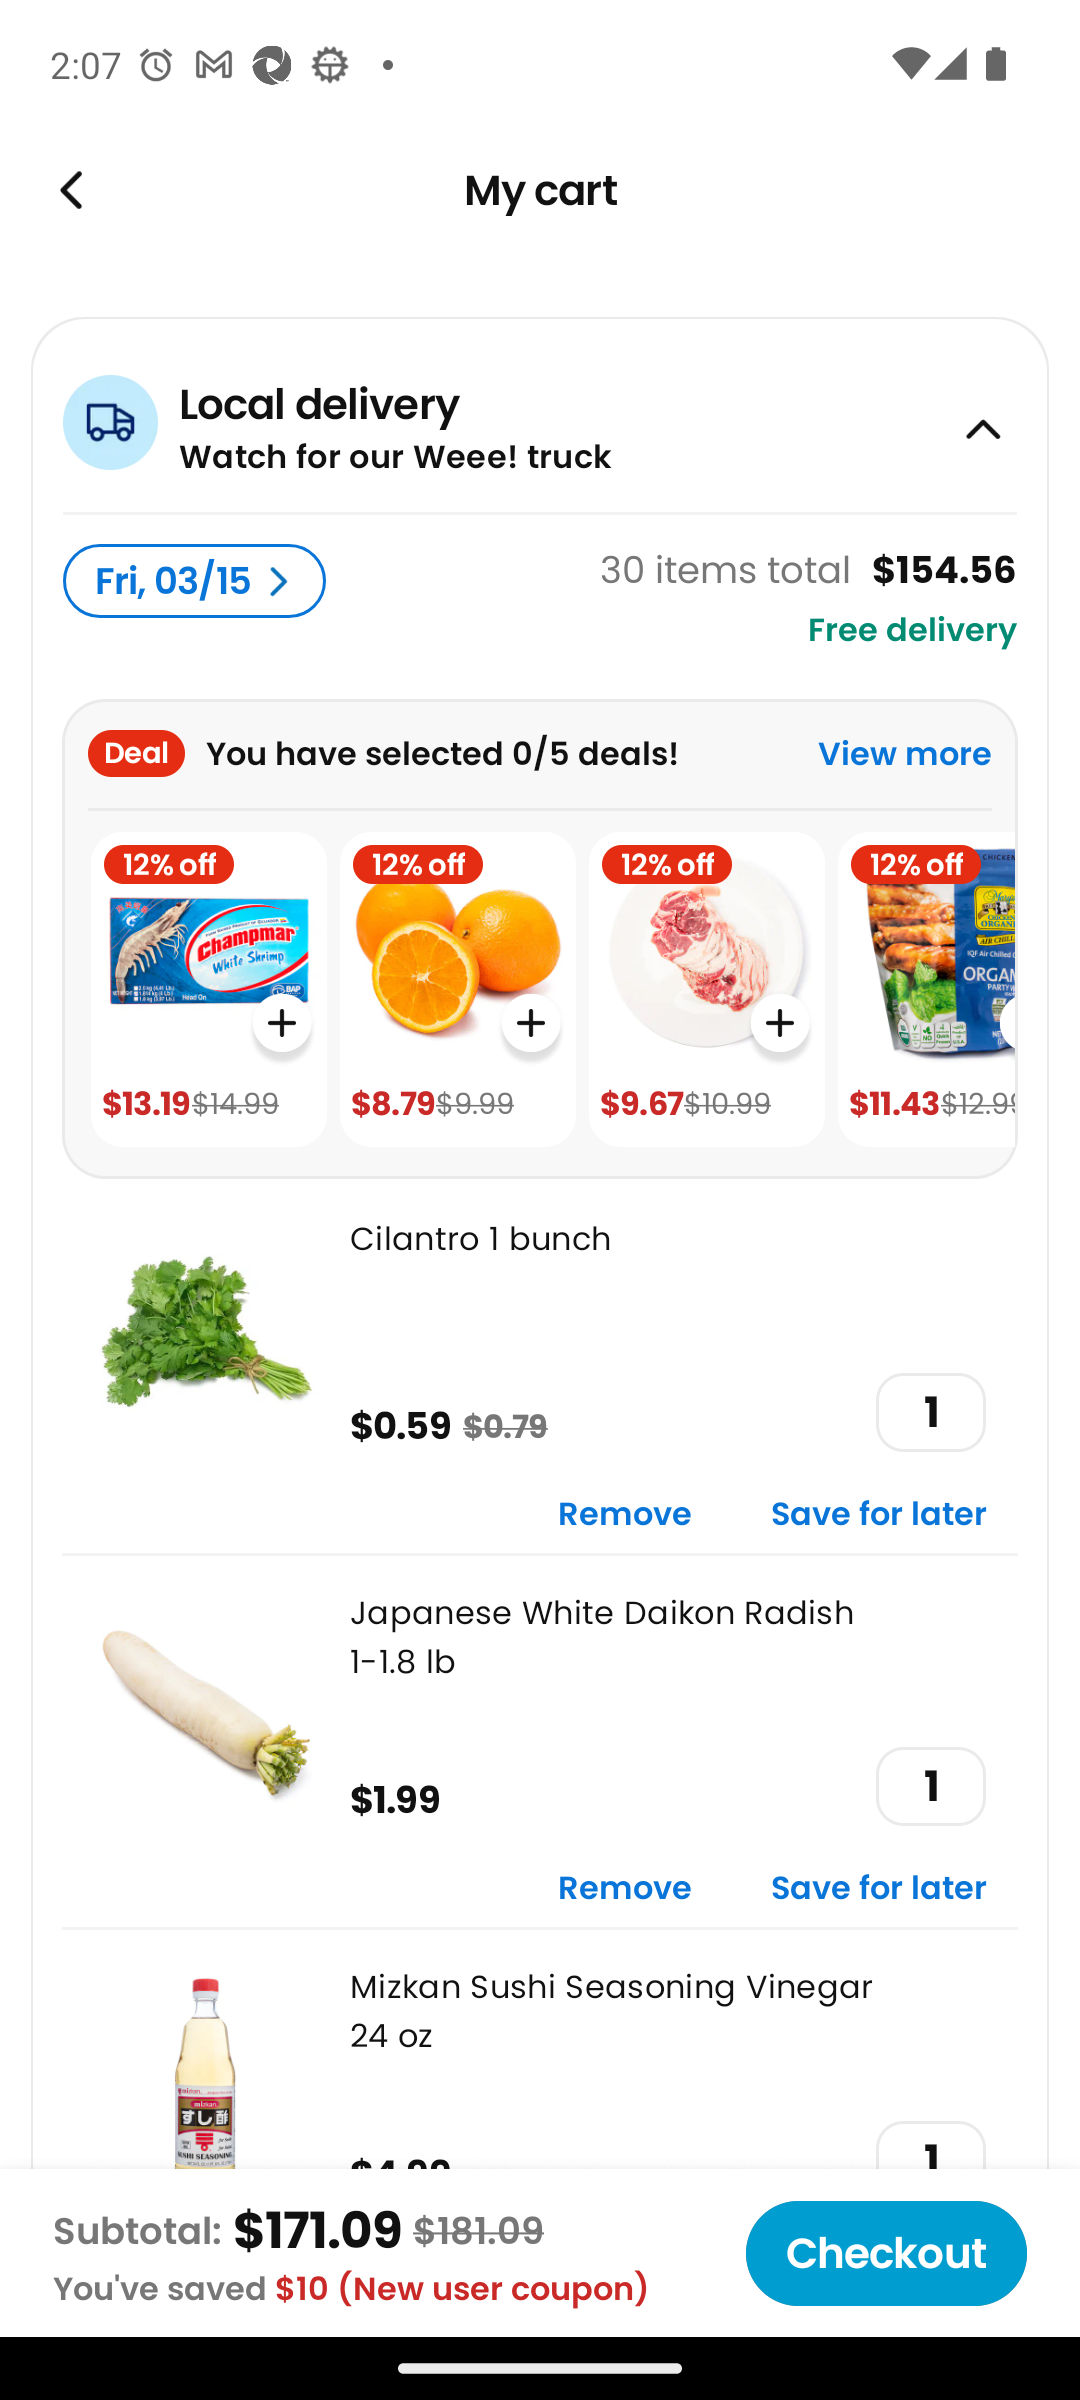 The height and width of the screenshot is (2400, 1080). What do you see at coordinates (886, 2253) in the screenshot?
I see `Checkout` at bounding box center [886, 2253].